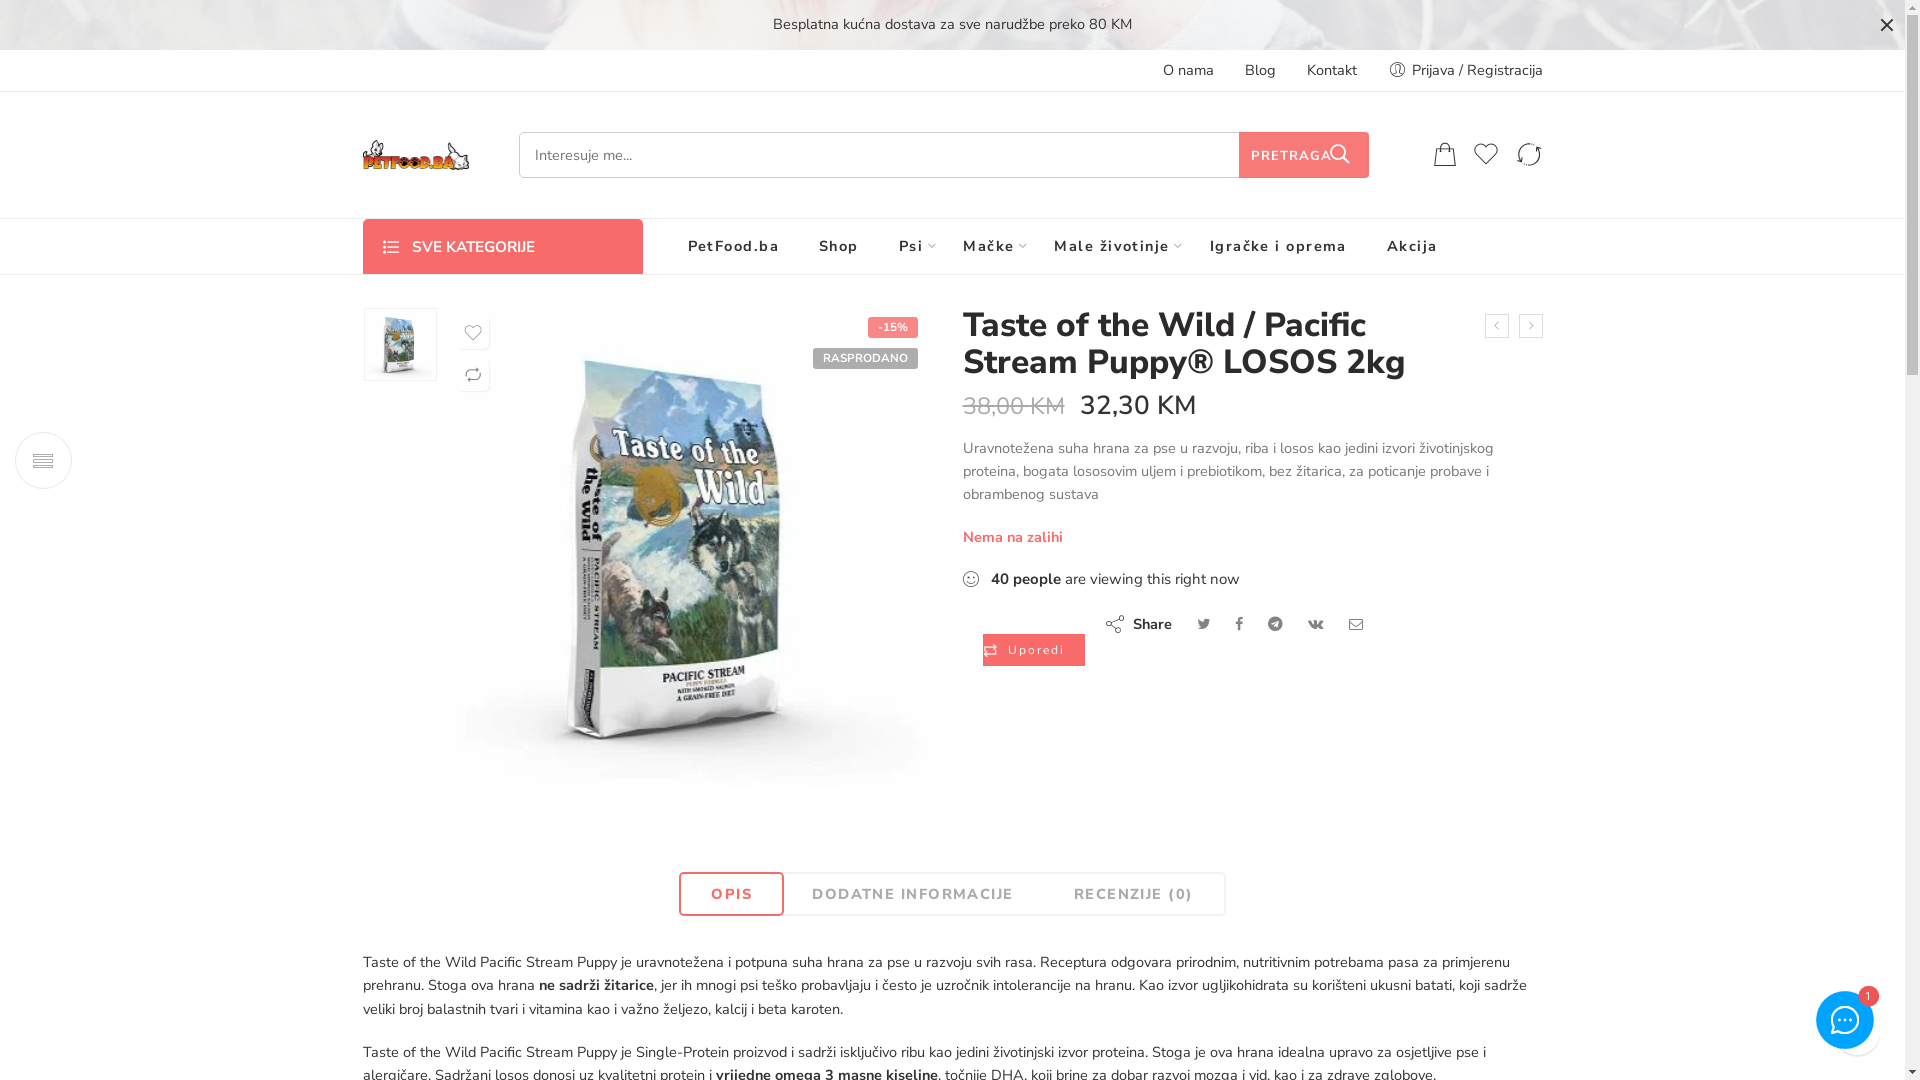 This screenshot has width=1920, height=1080. I want to click on Akcija, so click(1412, 246).